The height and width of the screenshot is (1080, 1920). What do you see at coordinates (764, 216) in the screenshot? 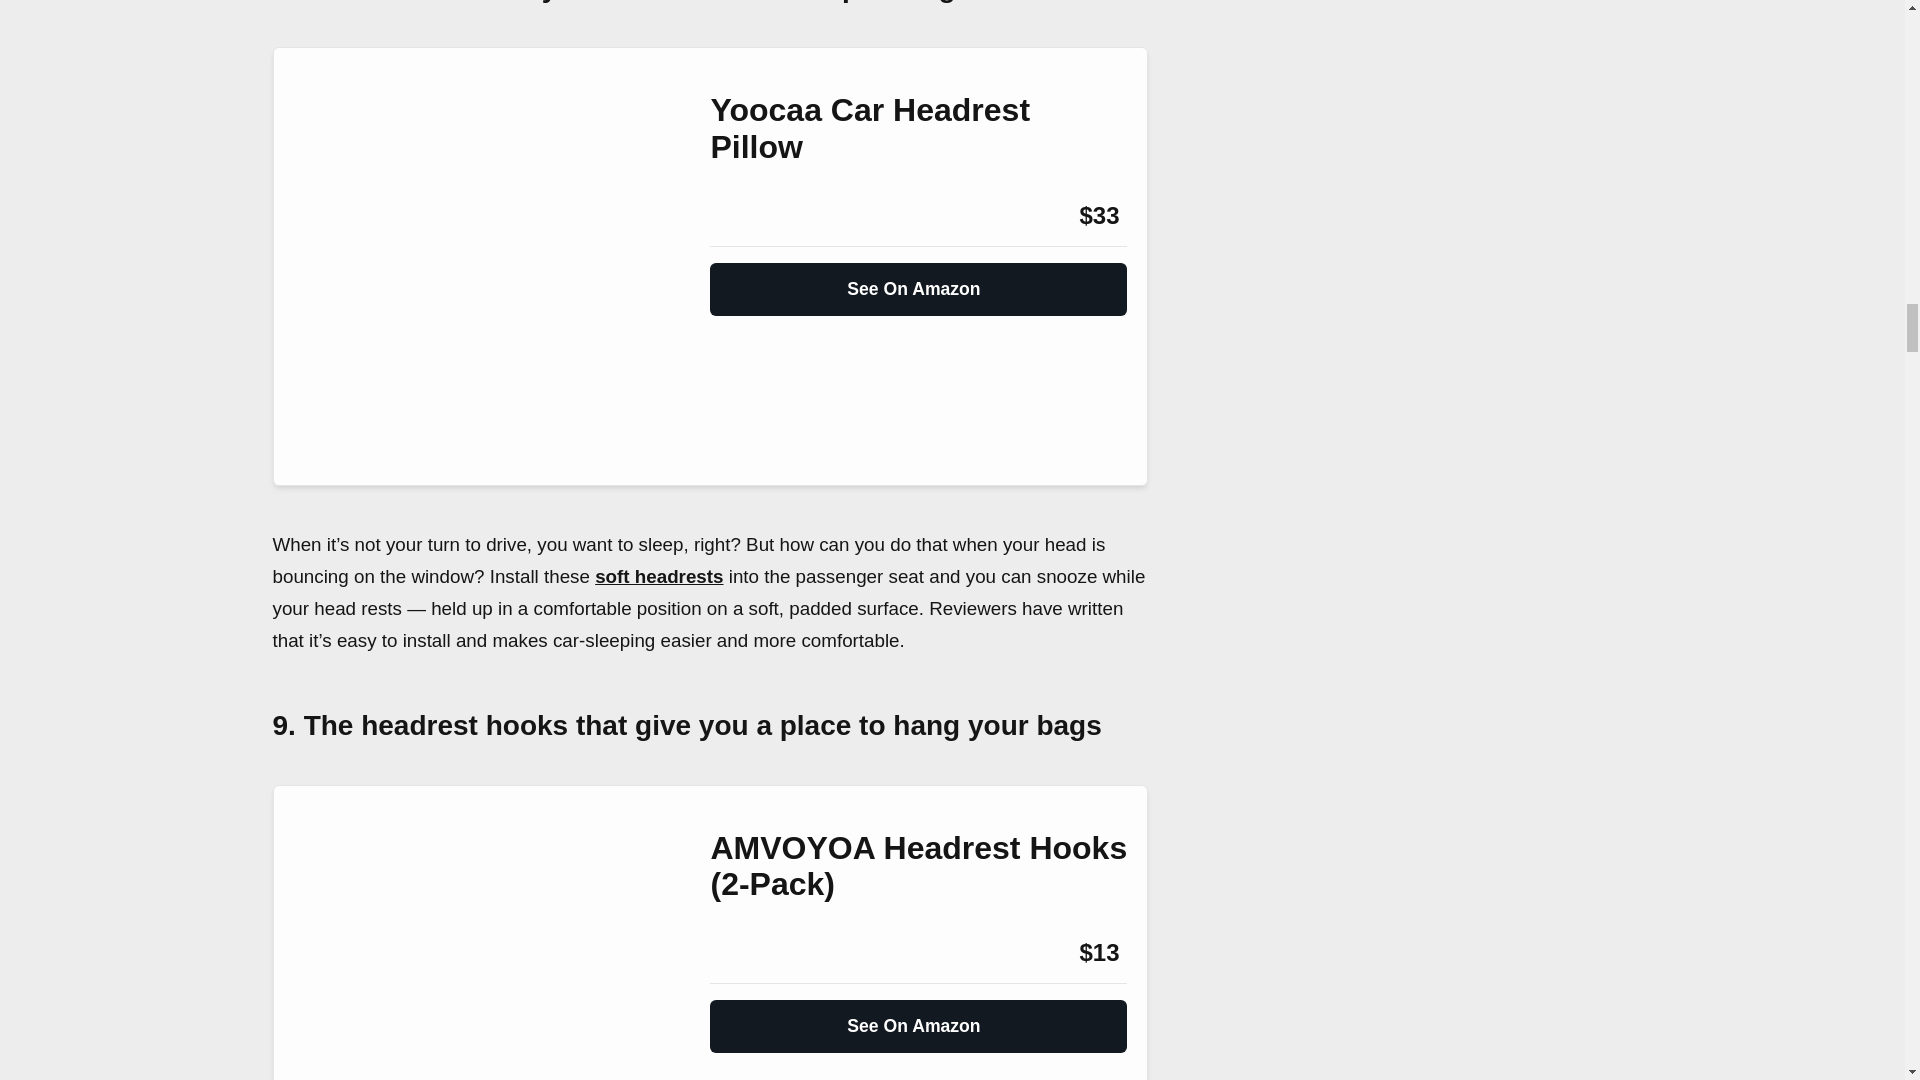
I see `Amazon` at bounding box center [764, 216].